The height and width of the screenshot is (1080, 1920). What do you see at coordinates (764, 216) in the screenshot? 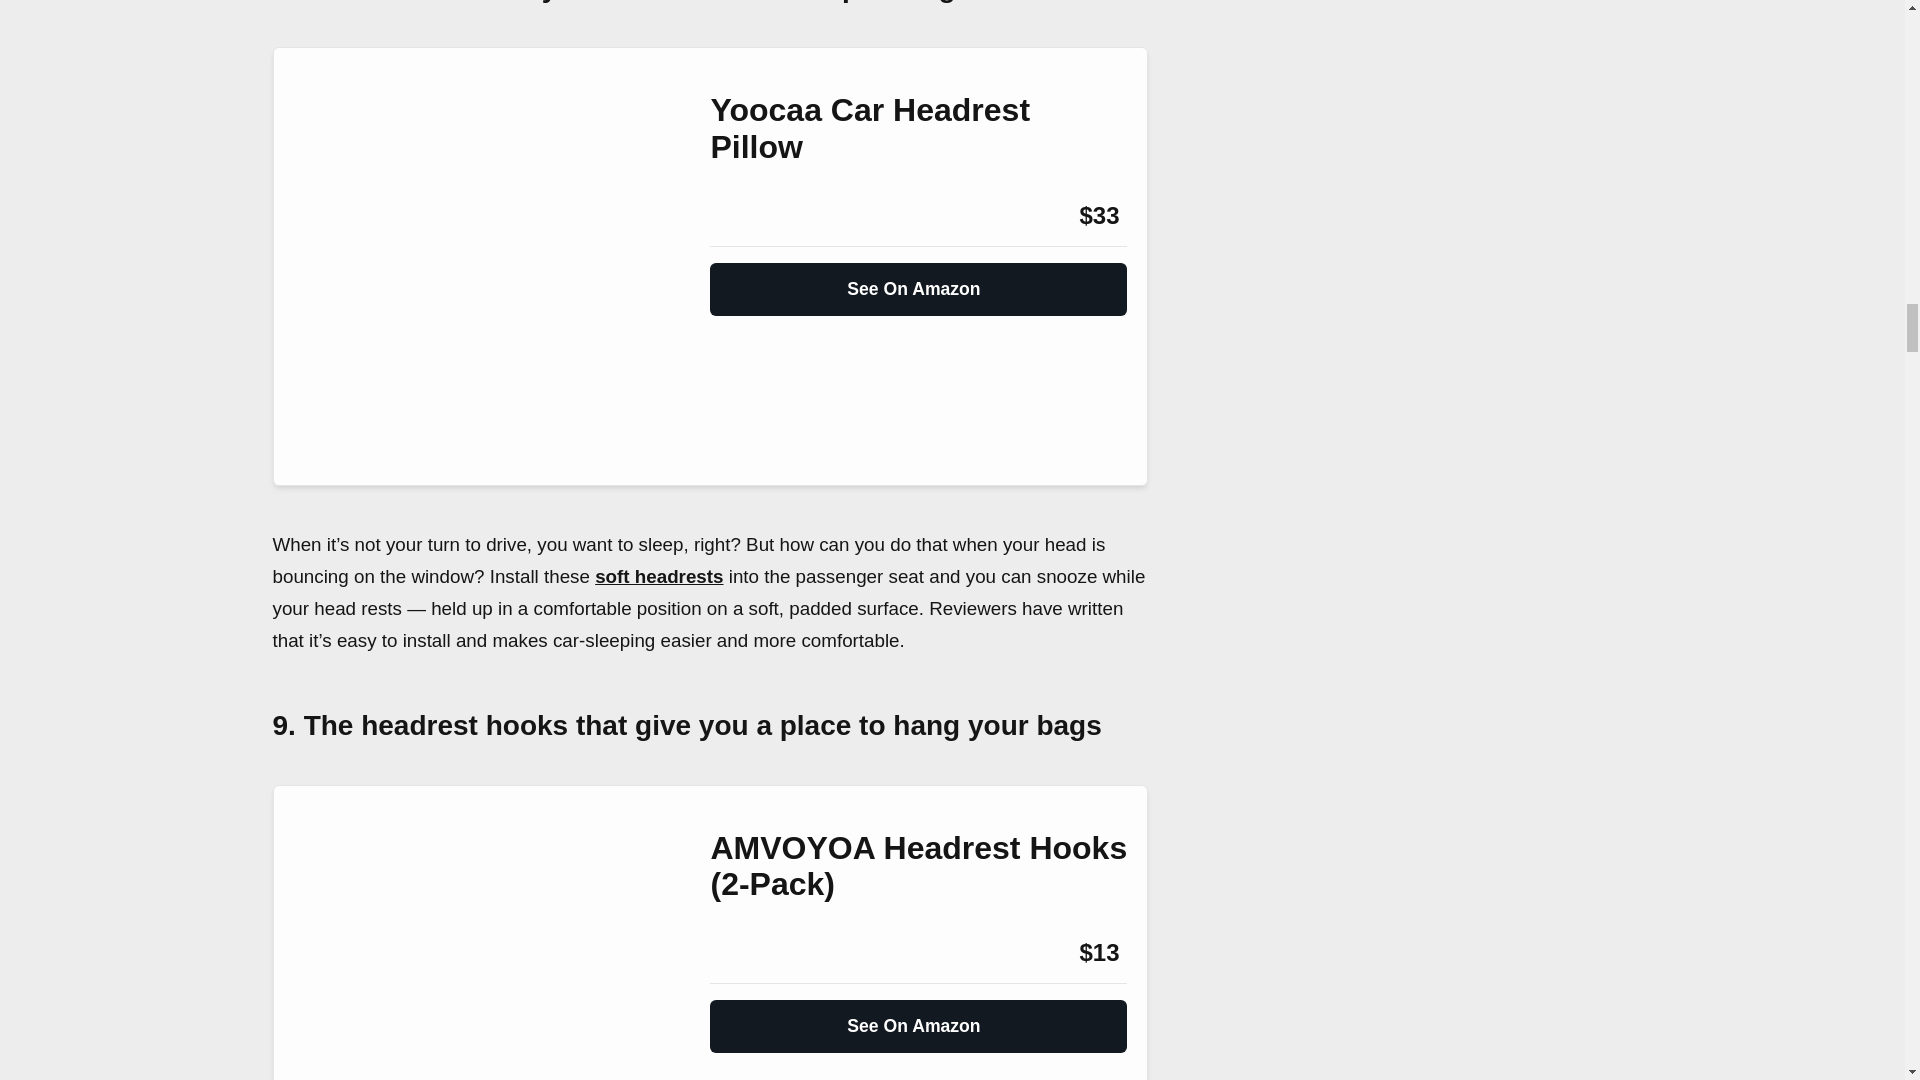
I see `Amazon` at bounding box center [764, 216].